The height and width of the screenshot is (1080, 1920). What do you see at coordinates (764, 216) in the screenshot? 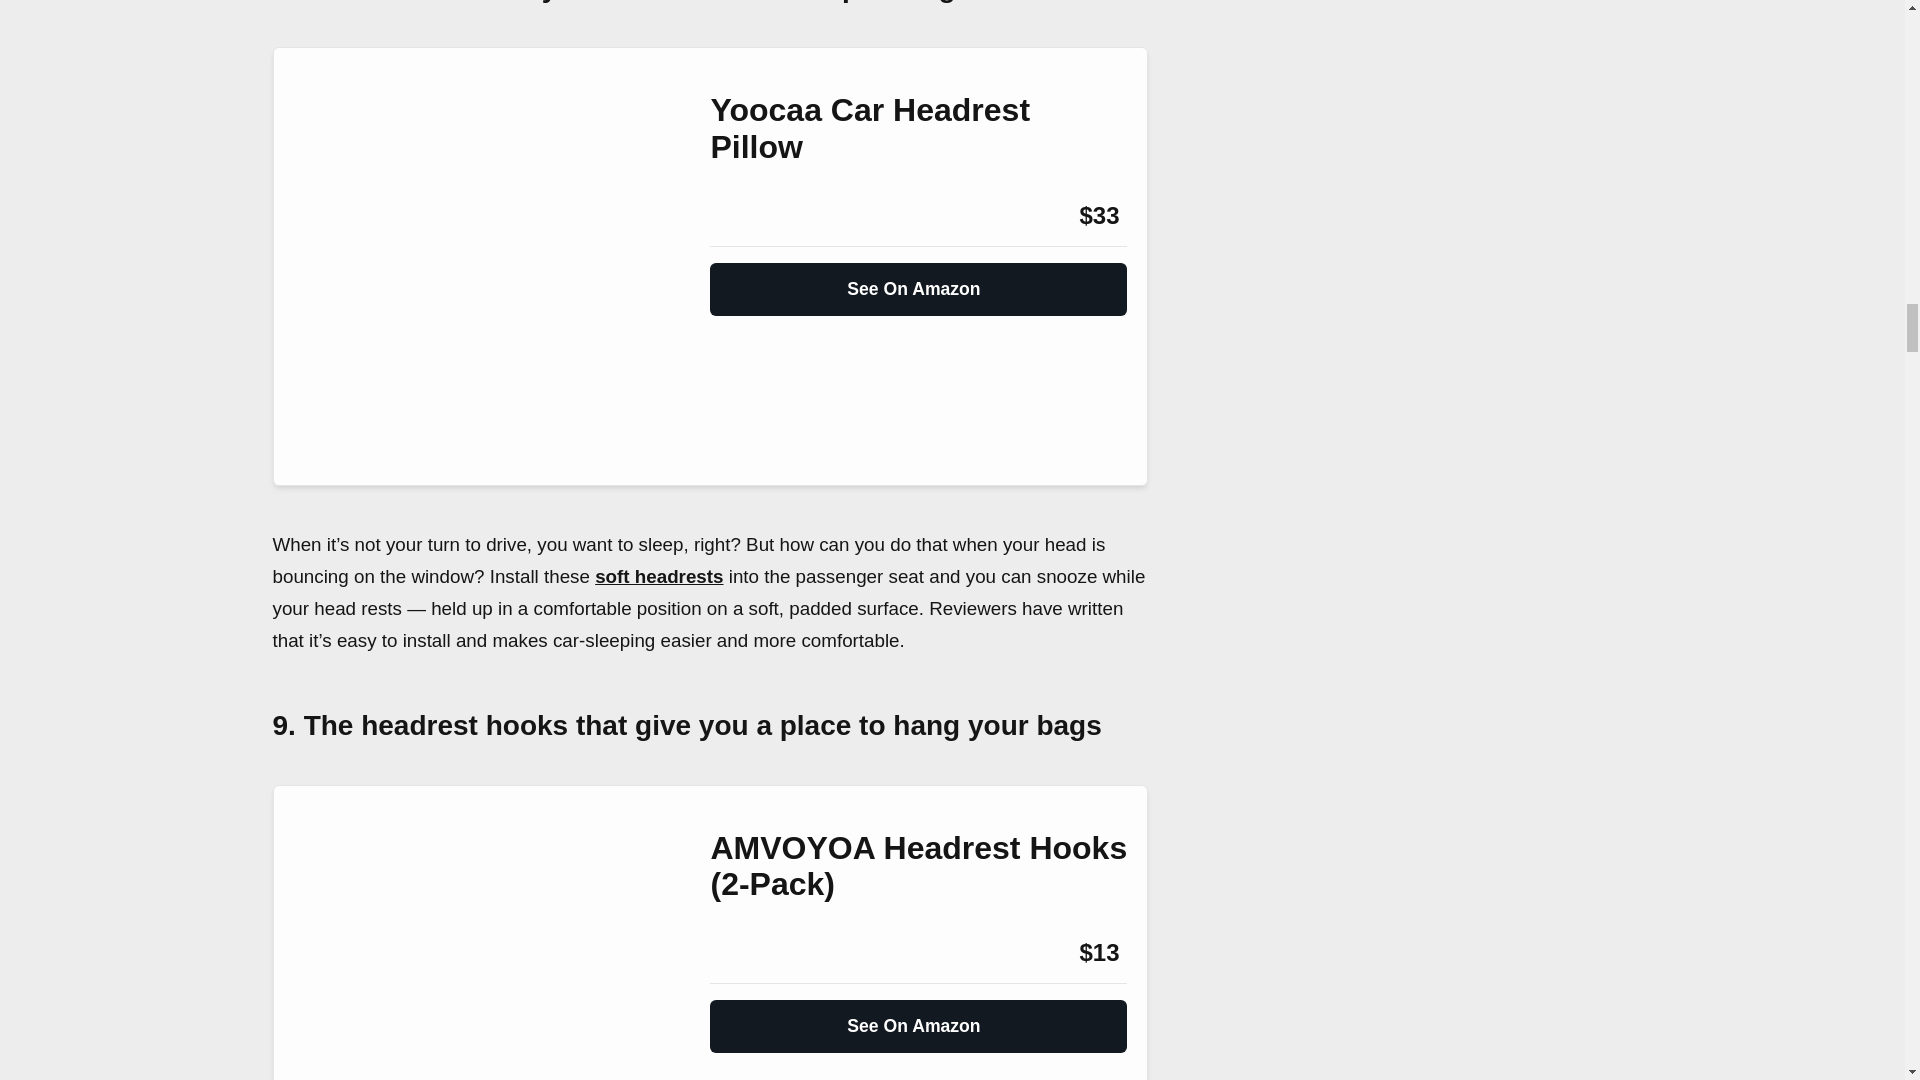
I see `Amazon` at bounding box center [764, 216].